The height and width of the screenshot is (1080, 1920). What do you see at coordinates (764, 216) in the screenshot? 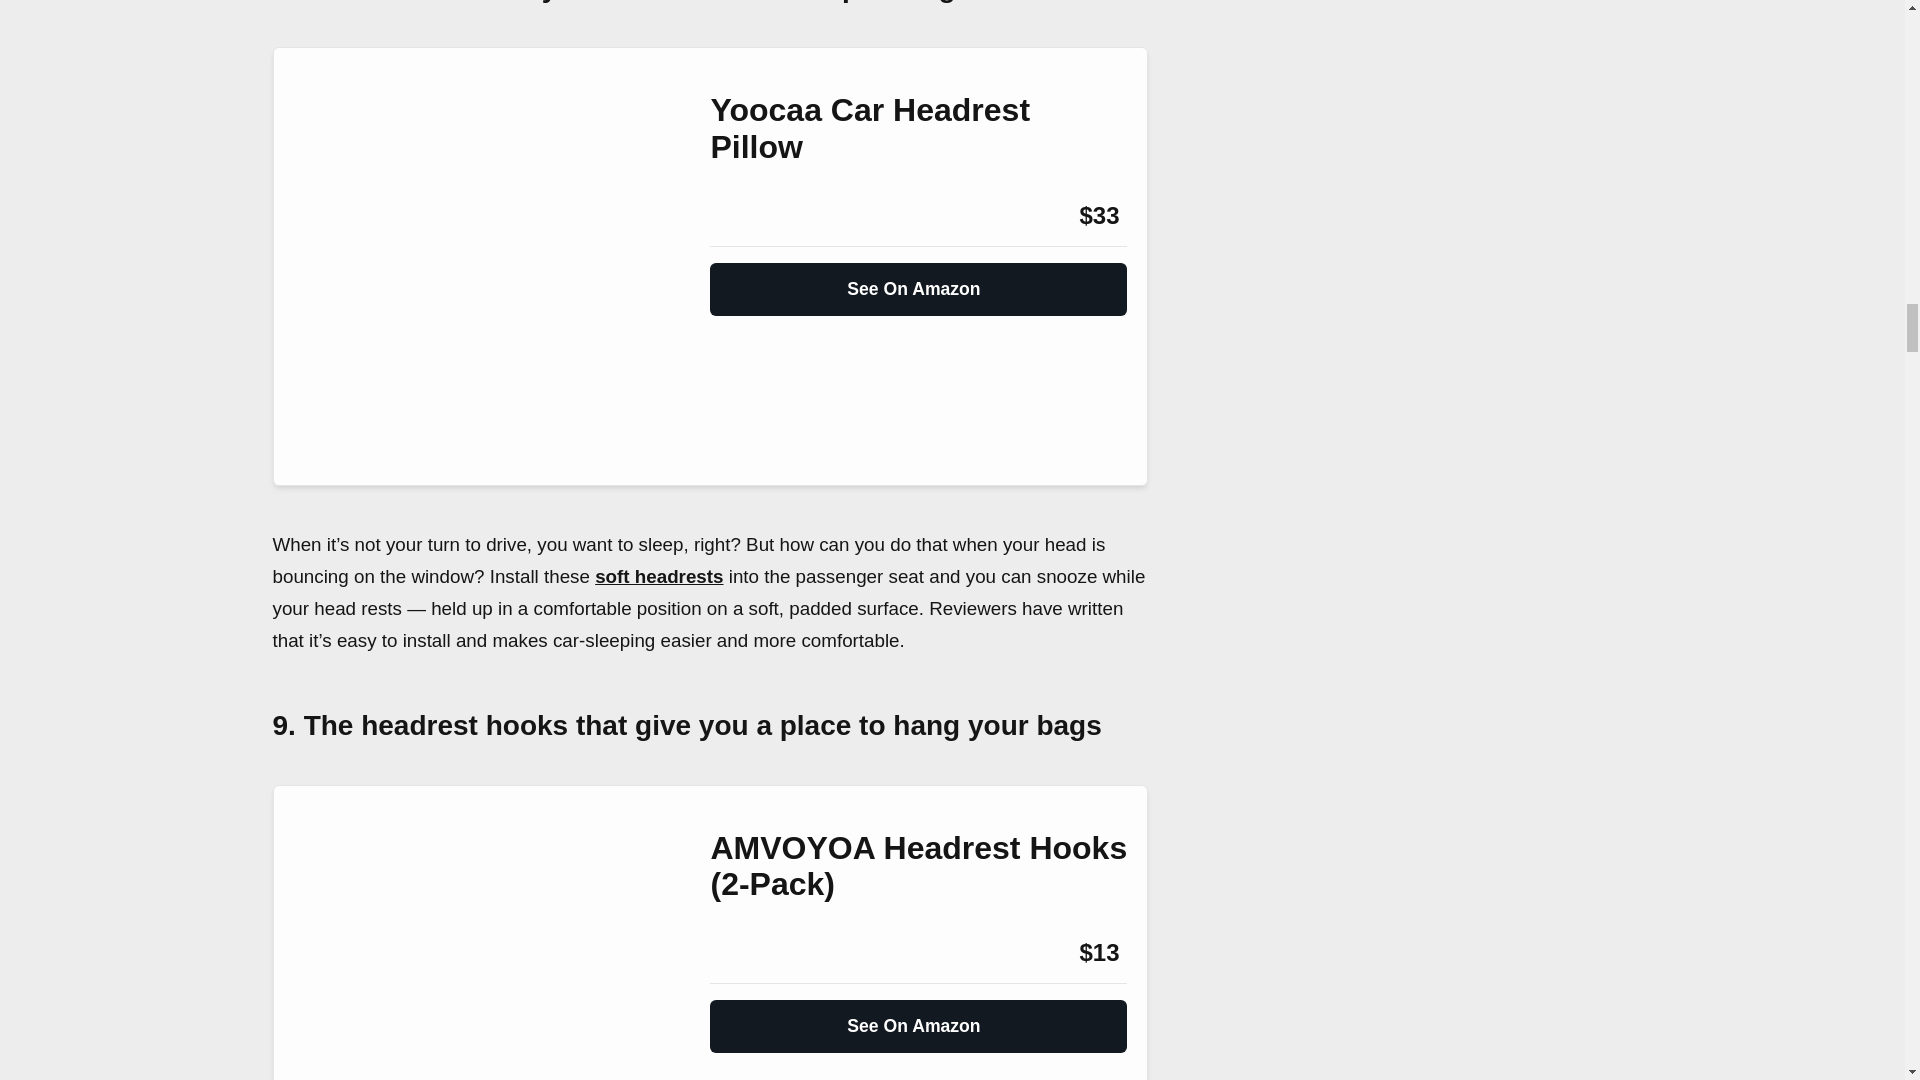
I see `Amazon` at bounding box center [764, 216].